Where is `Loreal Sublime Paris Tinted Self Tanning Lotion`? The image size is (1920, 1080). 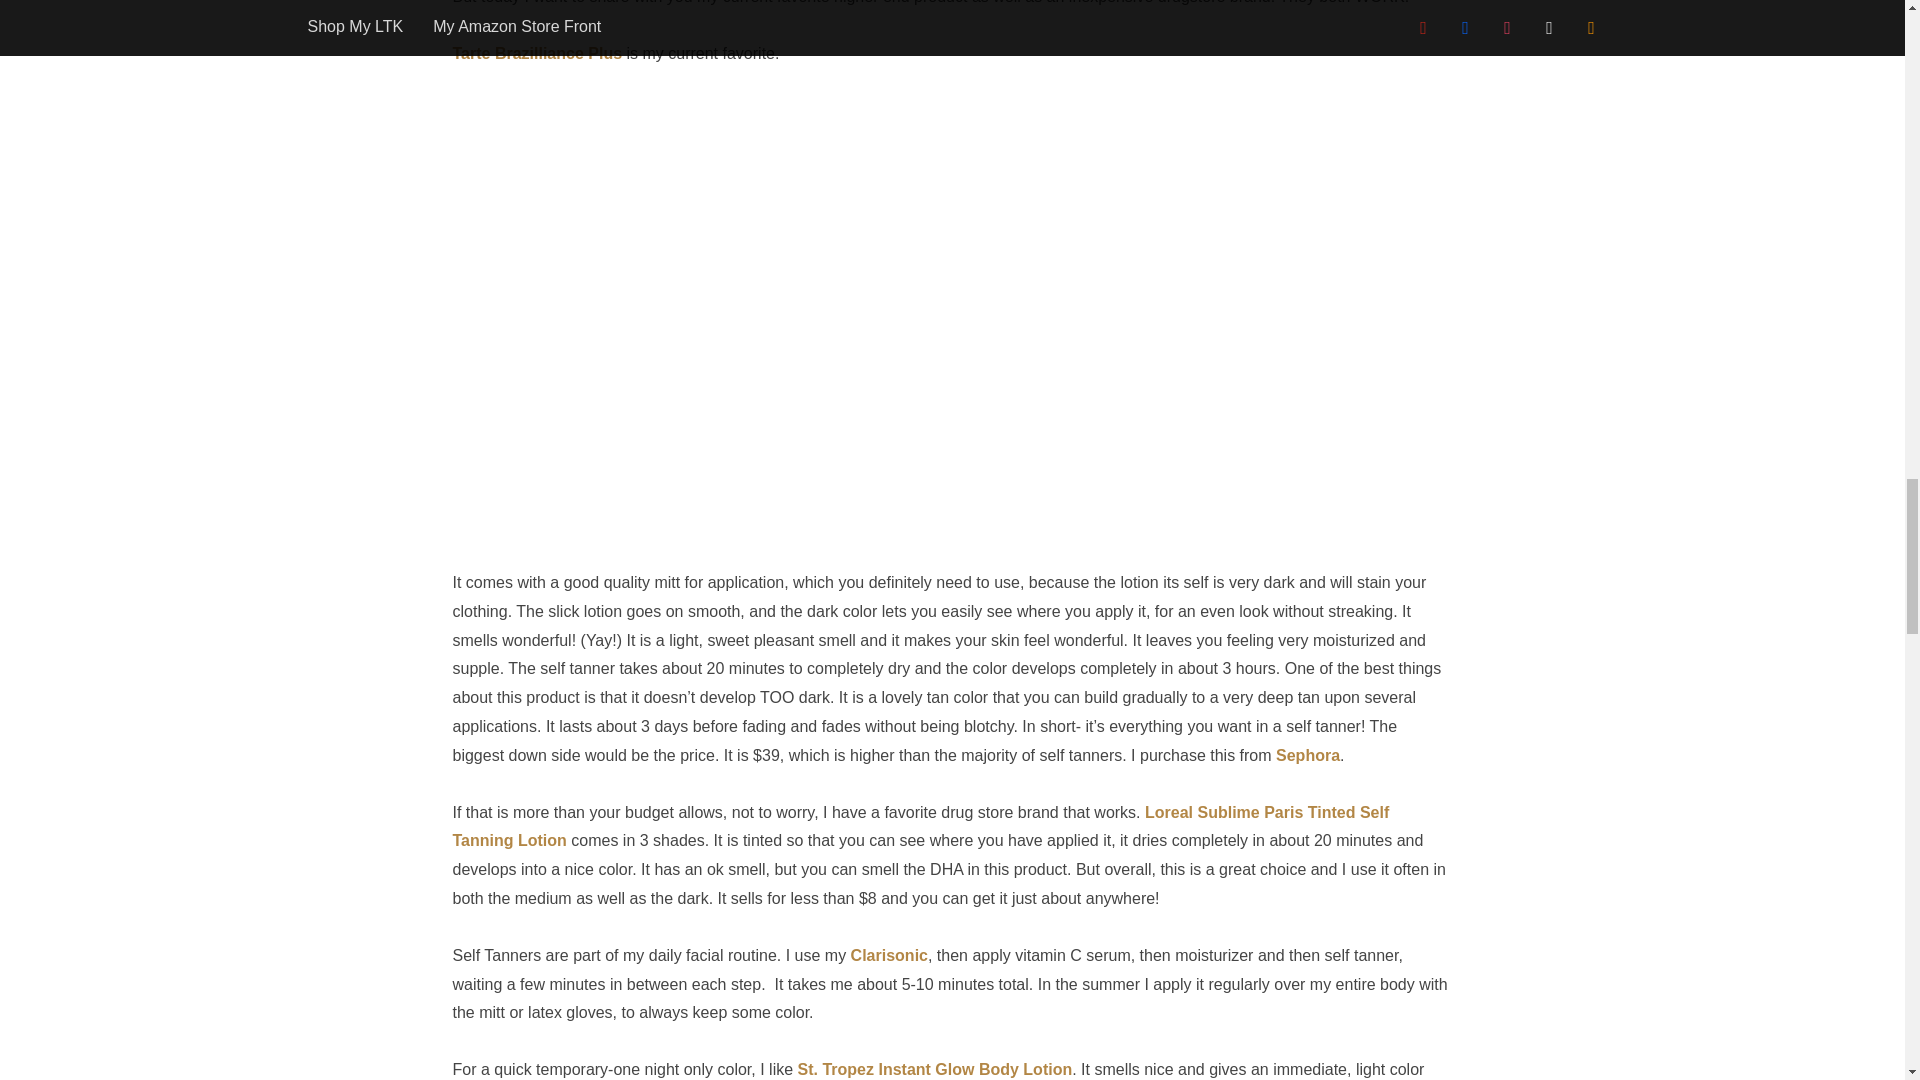
Loreal Sublime Paris Tinted Self Tanning Lotion is located at coordinates (920, 826).